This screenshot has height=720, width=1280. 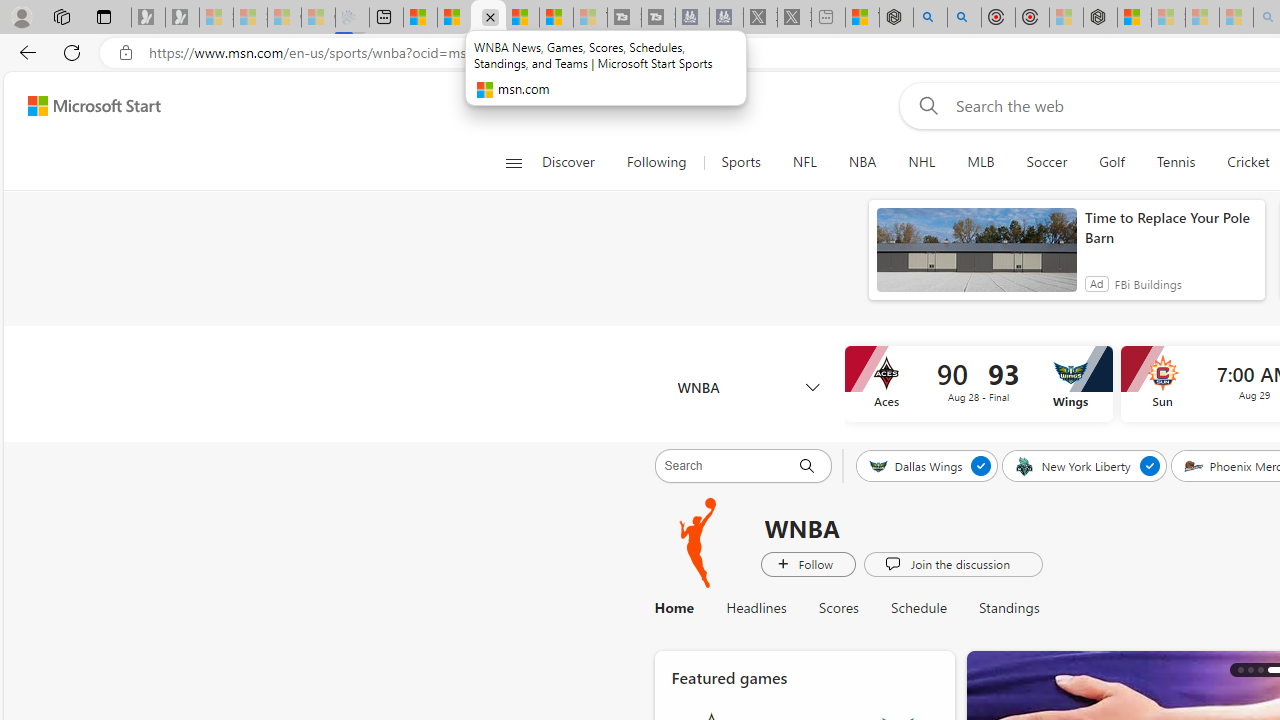 What do you see at coordinates (982, 465) in the screenshot?
I see `Unfollow Dallas Wings` at bounding box center [982, 465].